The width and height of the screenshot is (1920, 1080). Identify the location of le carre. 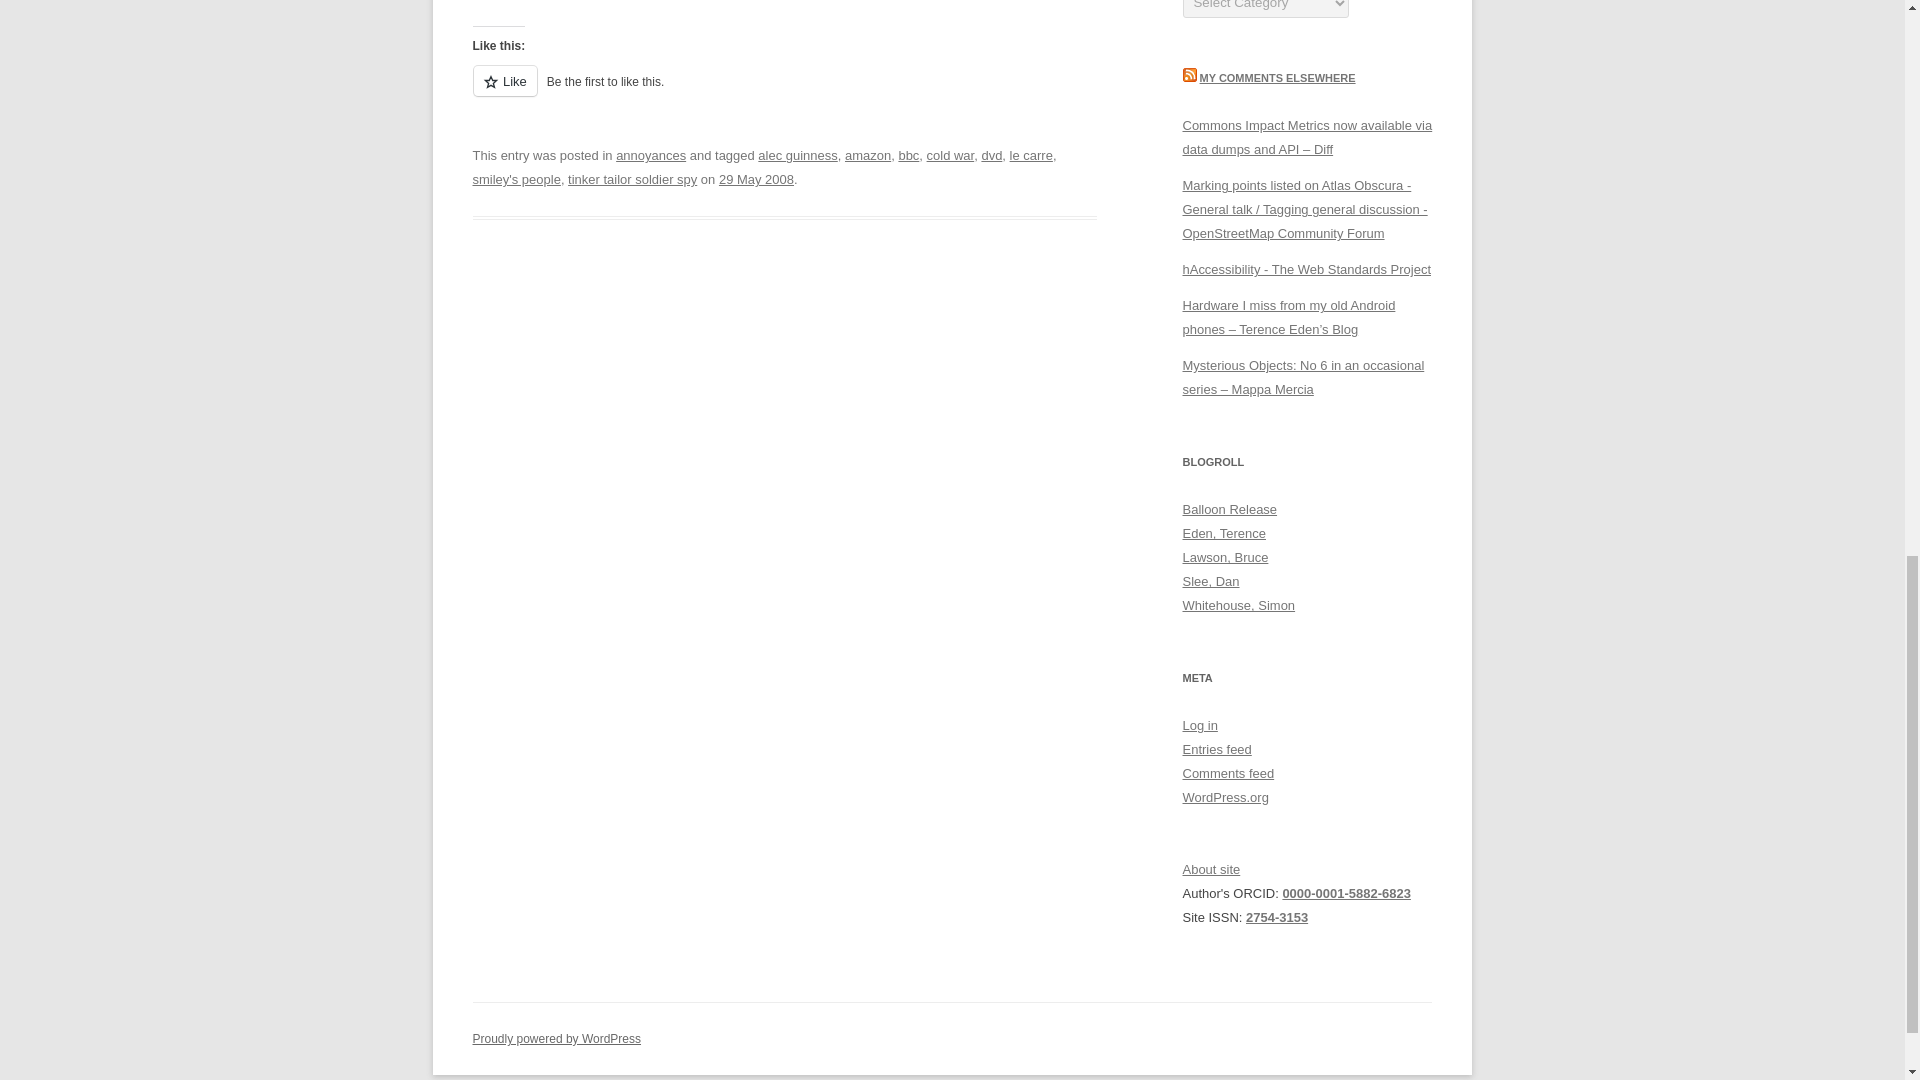
(1030, 155).